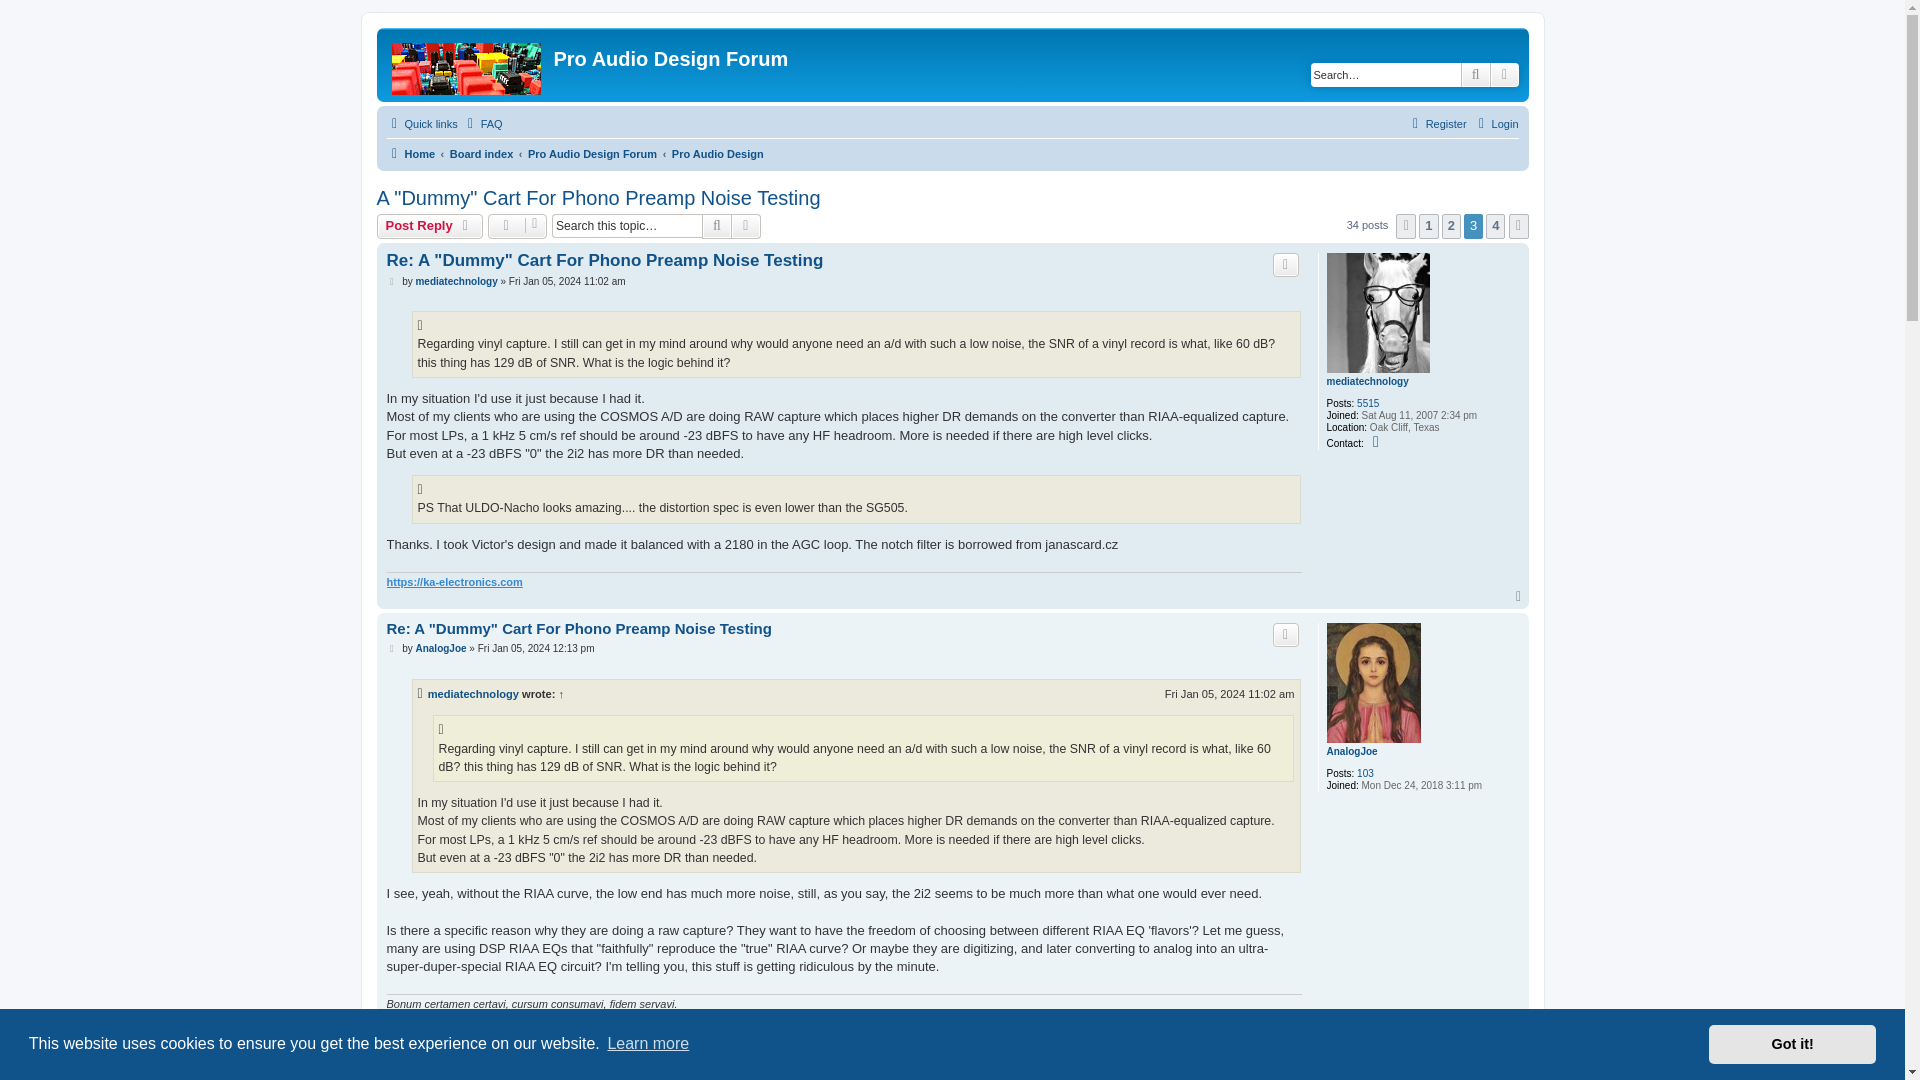  What do you see at coordinates (716, 225) in the screenshot?
I see `Search` at bounding box center [716, 225].